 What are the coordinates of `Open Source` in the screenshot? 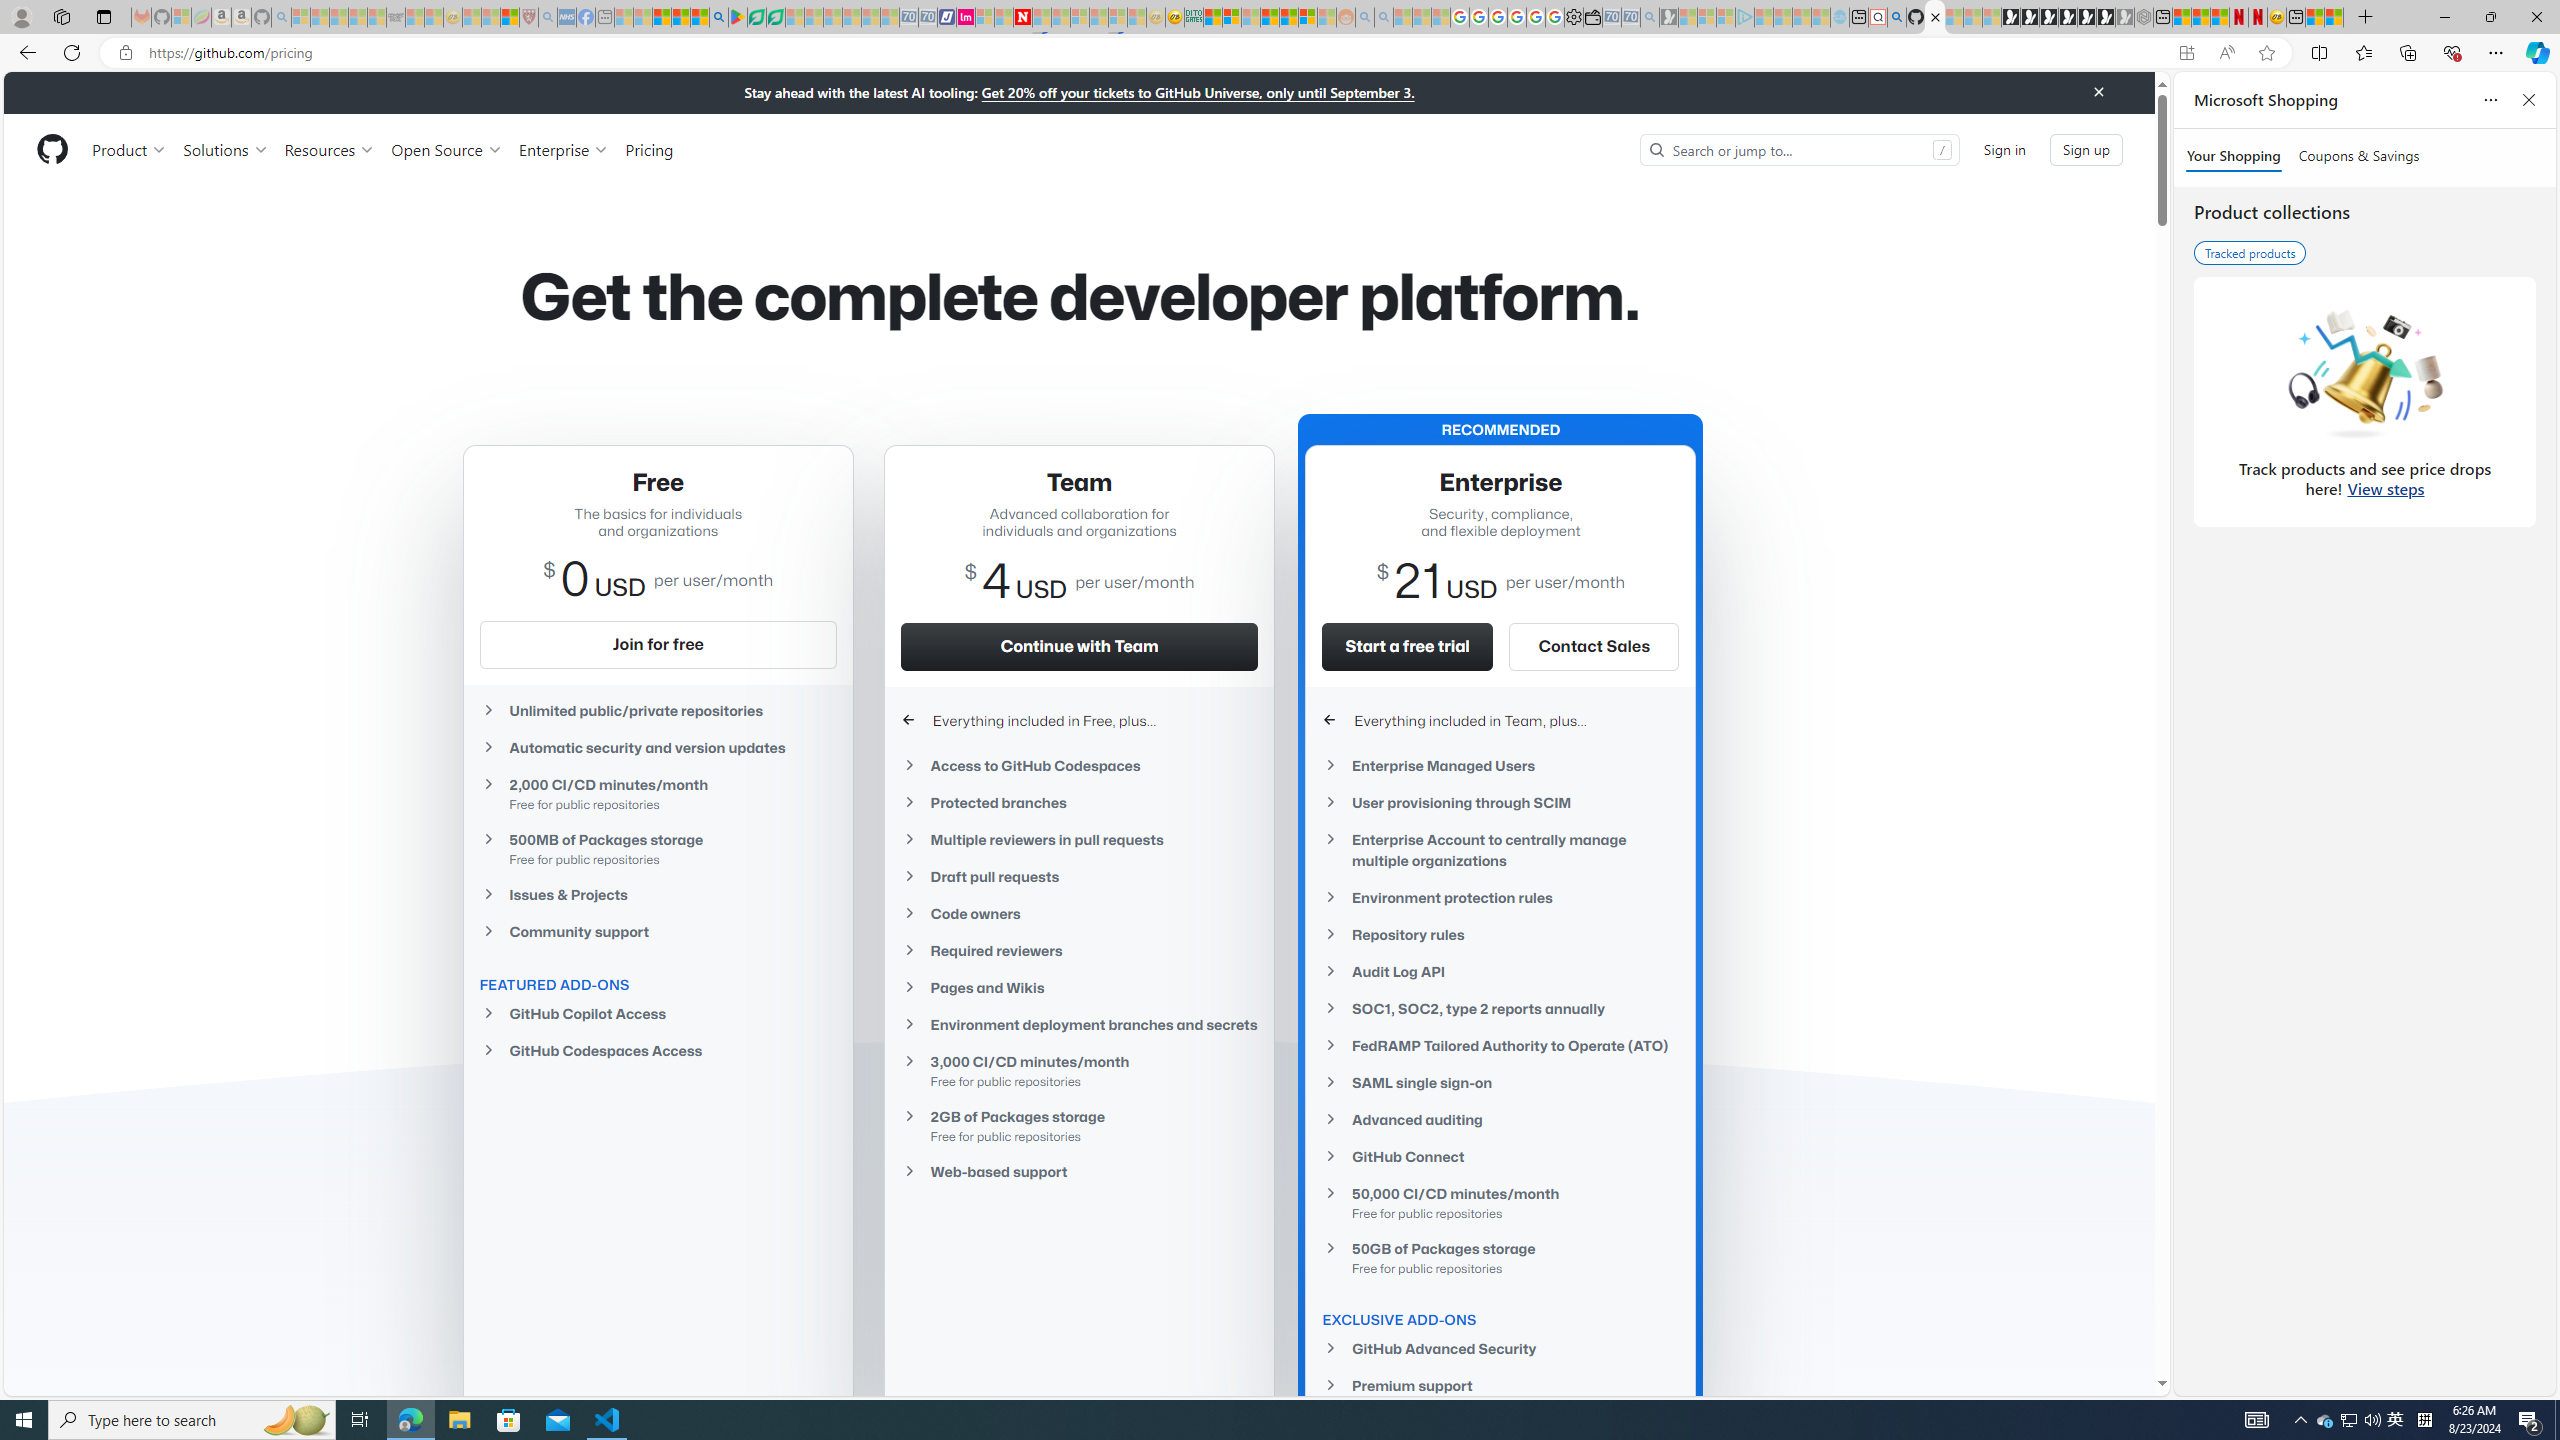 It's located at (448, 149).